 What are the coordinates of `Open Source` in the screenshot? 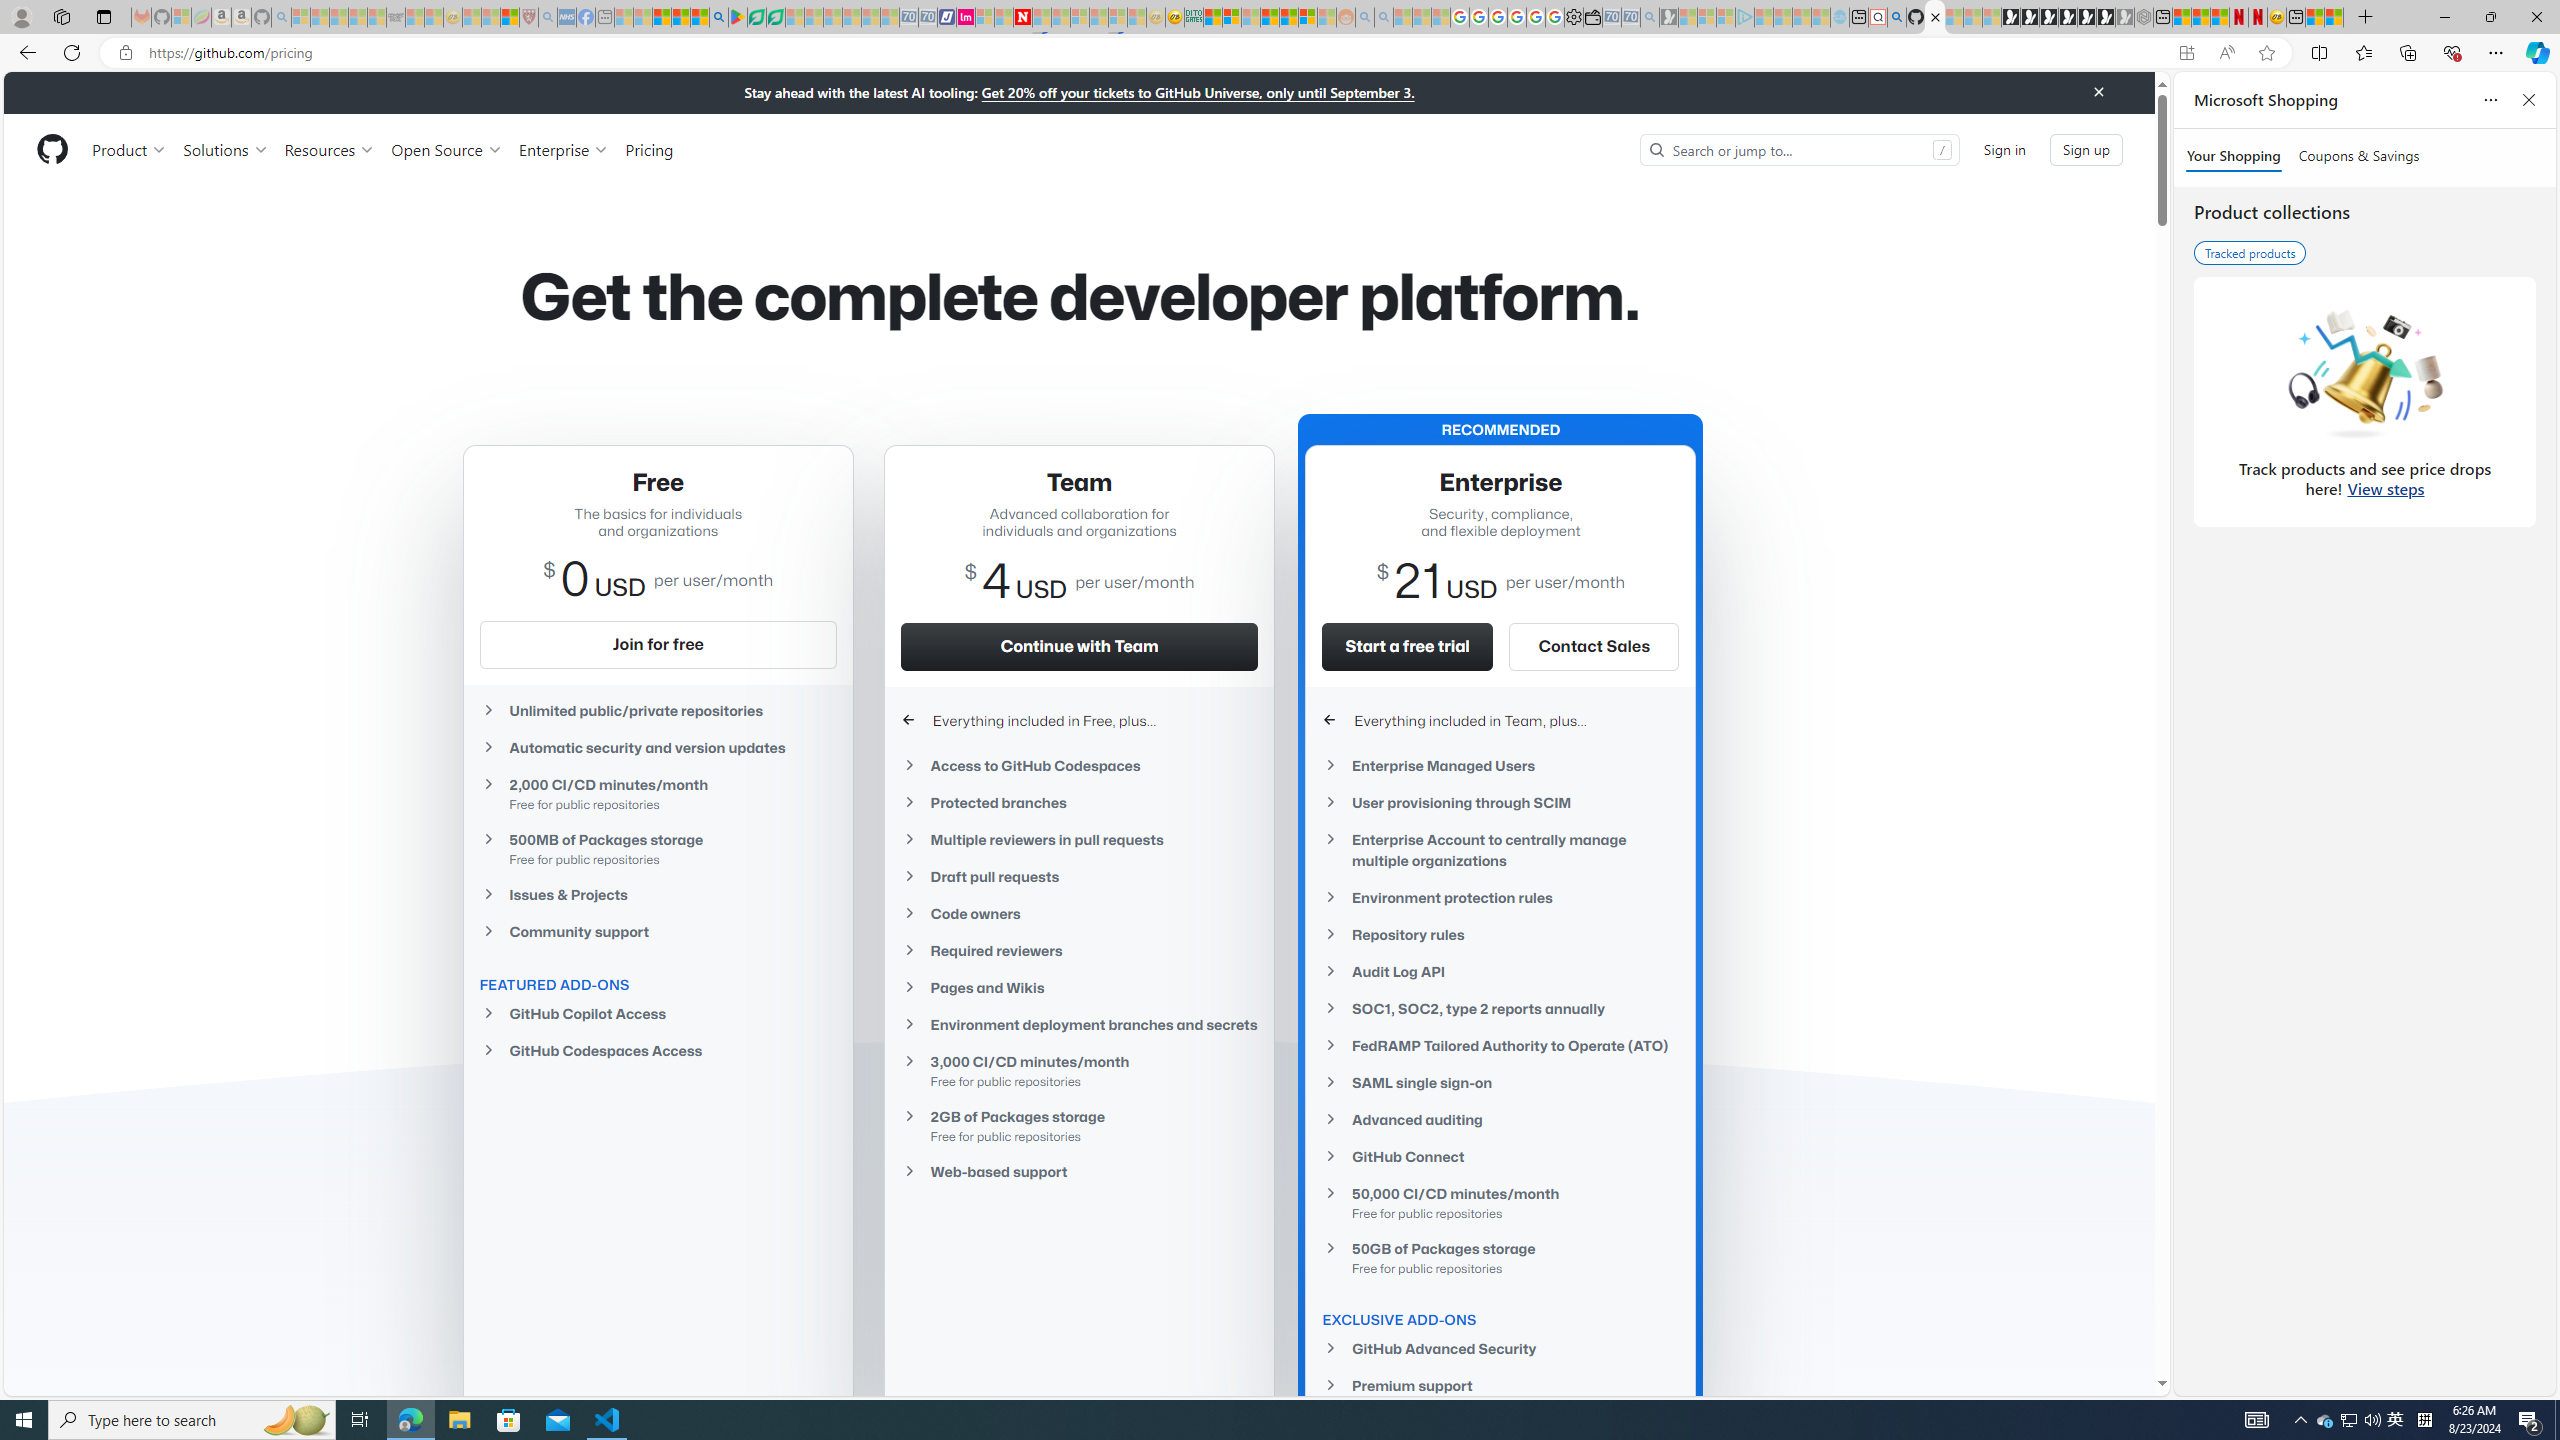 It's located at (448, 149).